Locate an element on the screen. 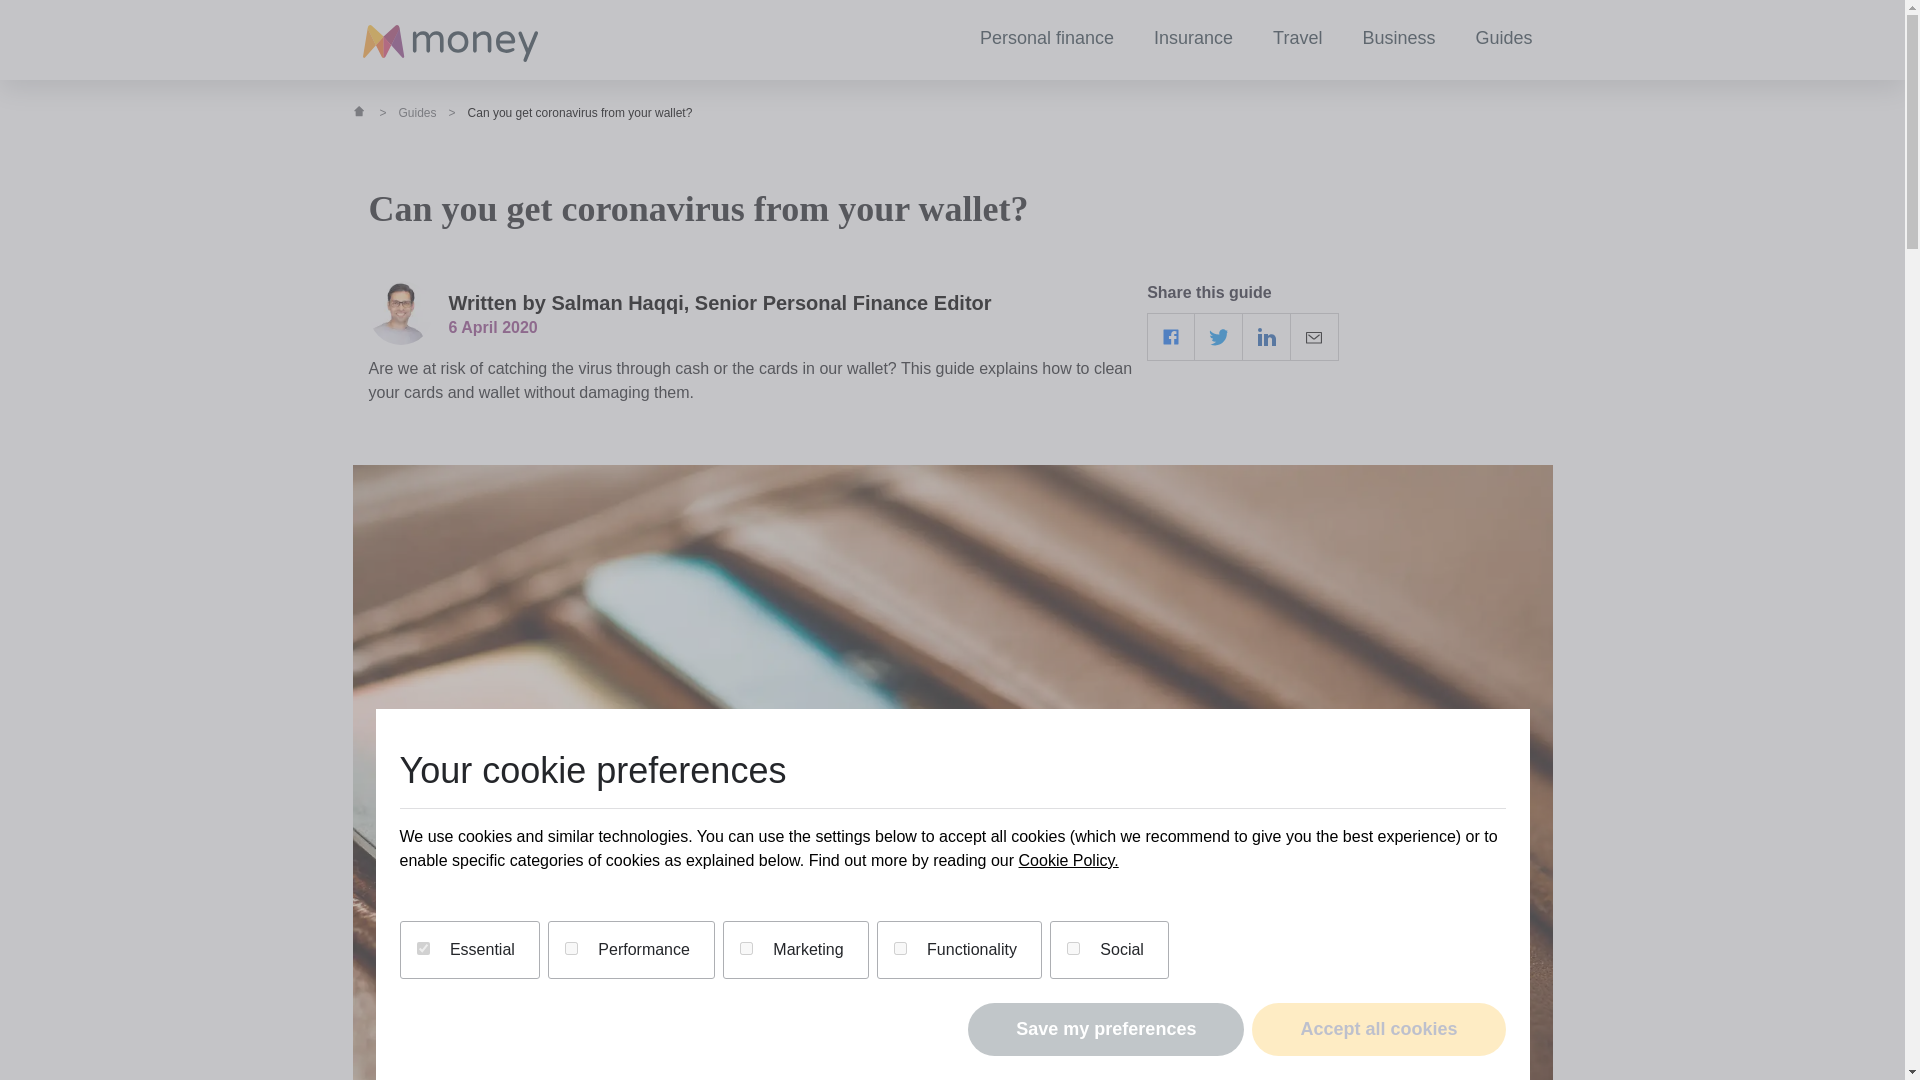  on is located at coordinates (570, 948).